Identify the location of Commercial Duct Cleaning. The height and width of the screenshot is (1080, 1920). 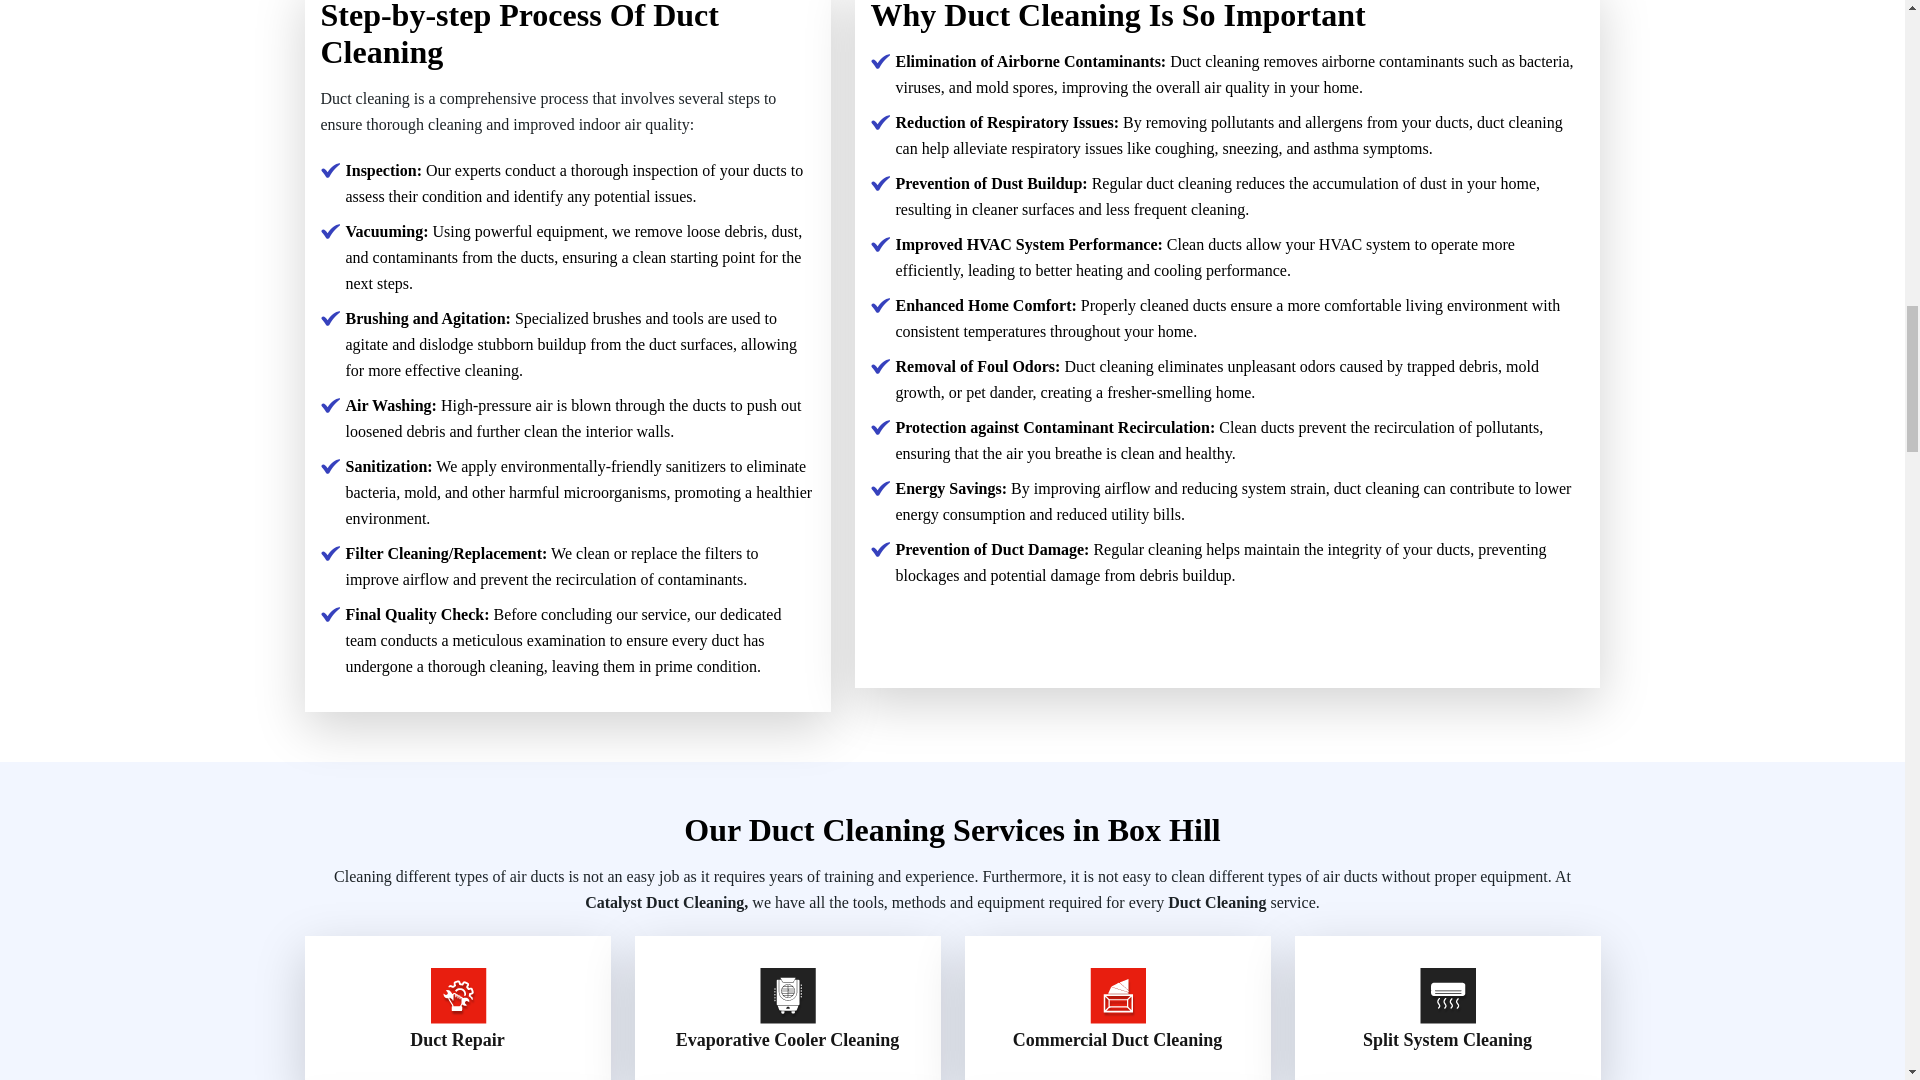
(1118, 1040).